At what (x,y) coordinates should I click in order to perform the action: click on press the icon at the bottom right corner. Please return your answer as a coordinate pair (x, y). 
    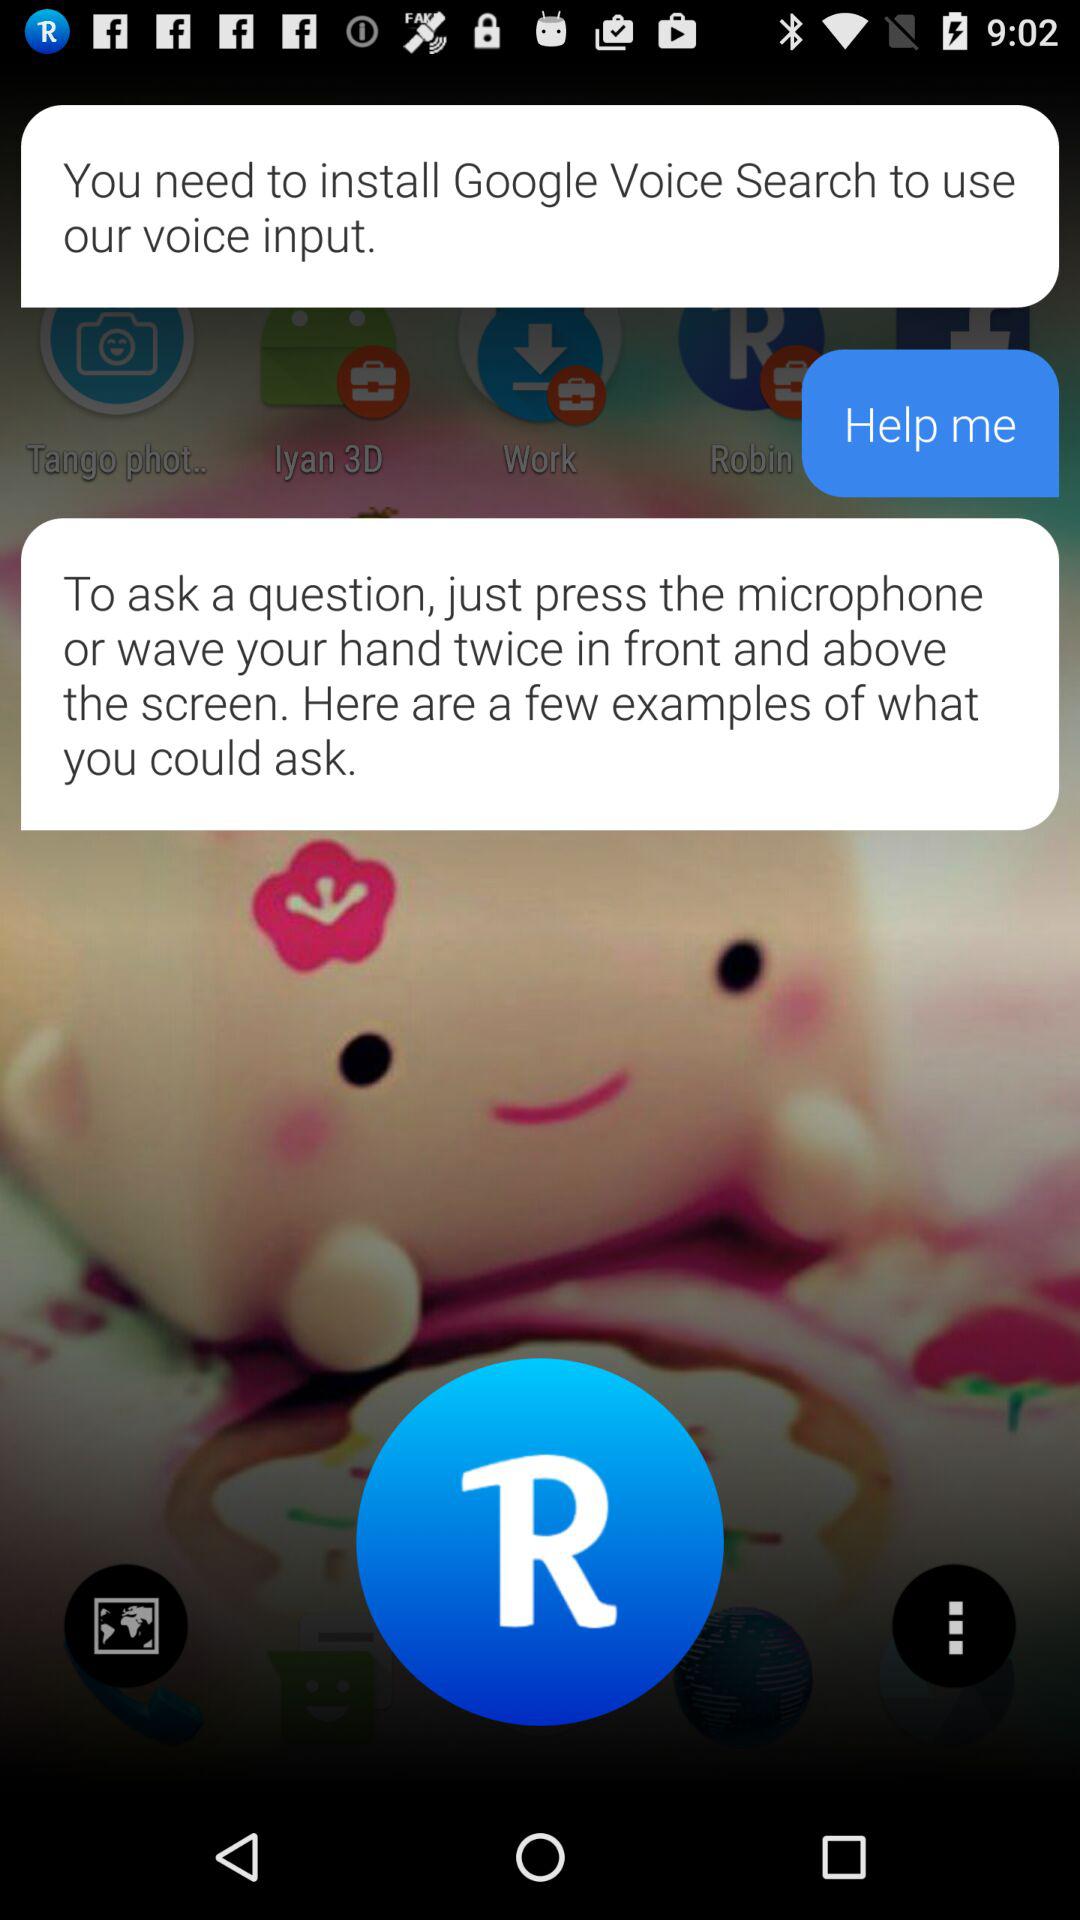
    Looking at the image, I should click on (953, 1625).